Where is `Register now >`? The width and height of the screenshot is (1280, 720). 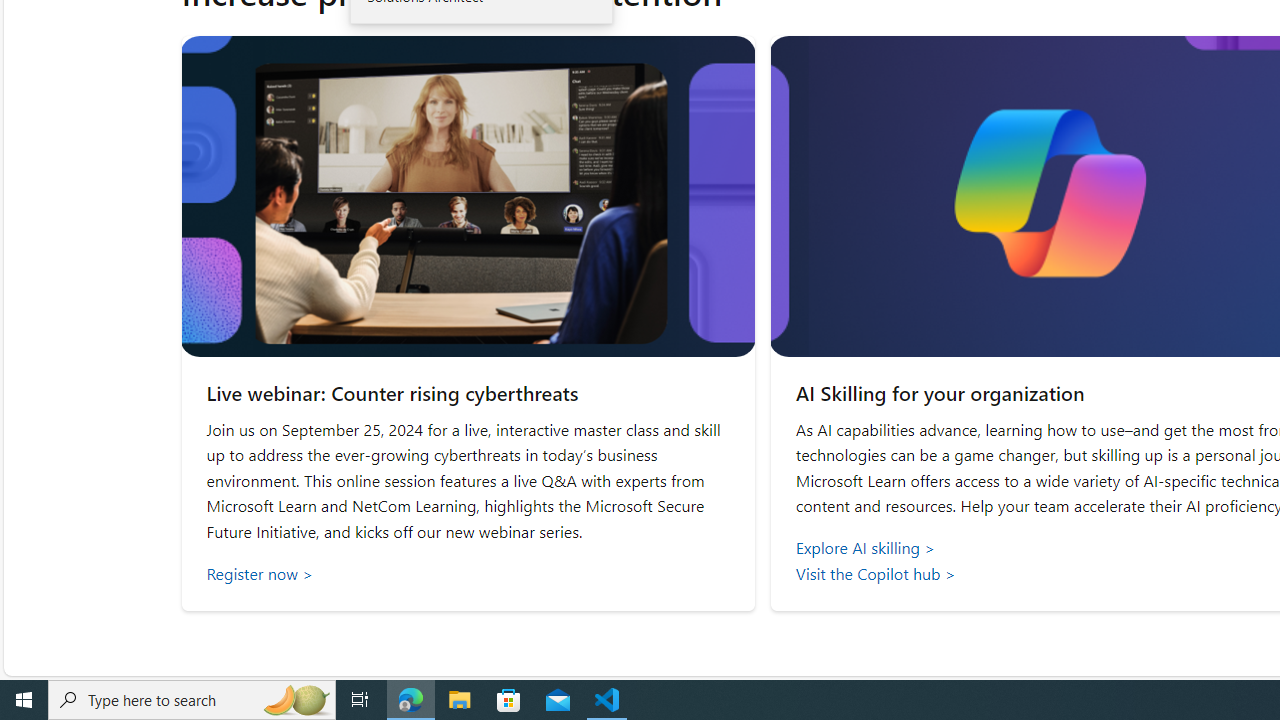 Register now > is located at coordinates (468, 573).